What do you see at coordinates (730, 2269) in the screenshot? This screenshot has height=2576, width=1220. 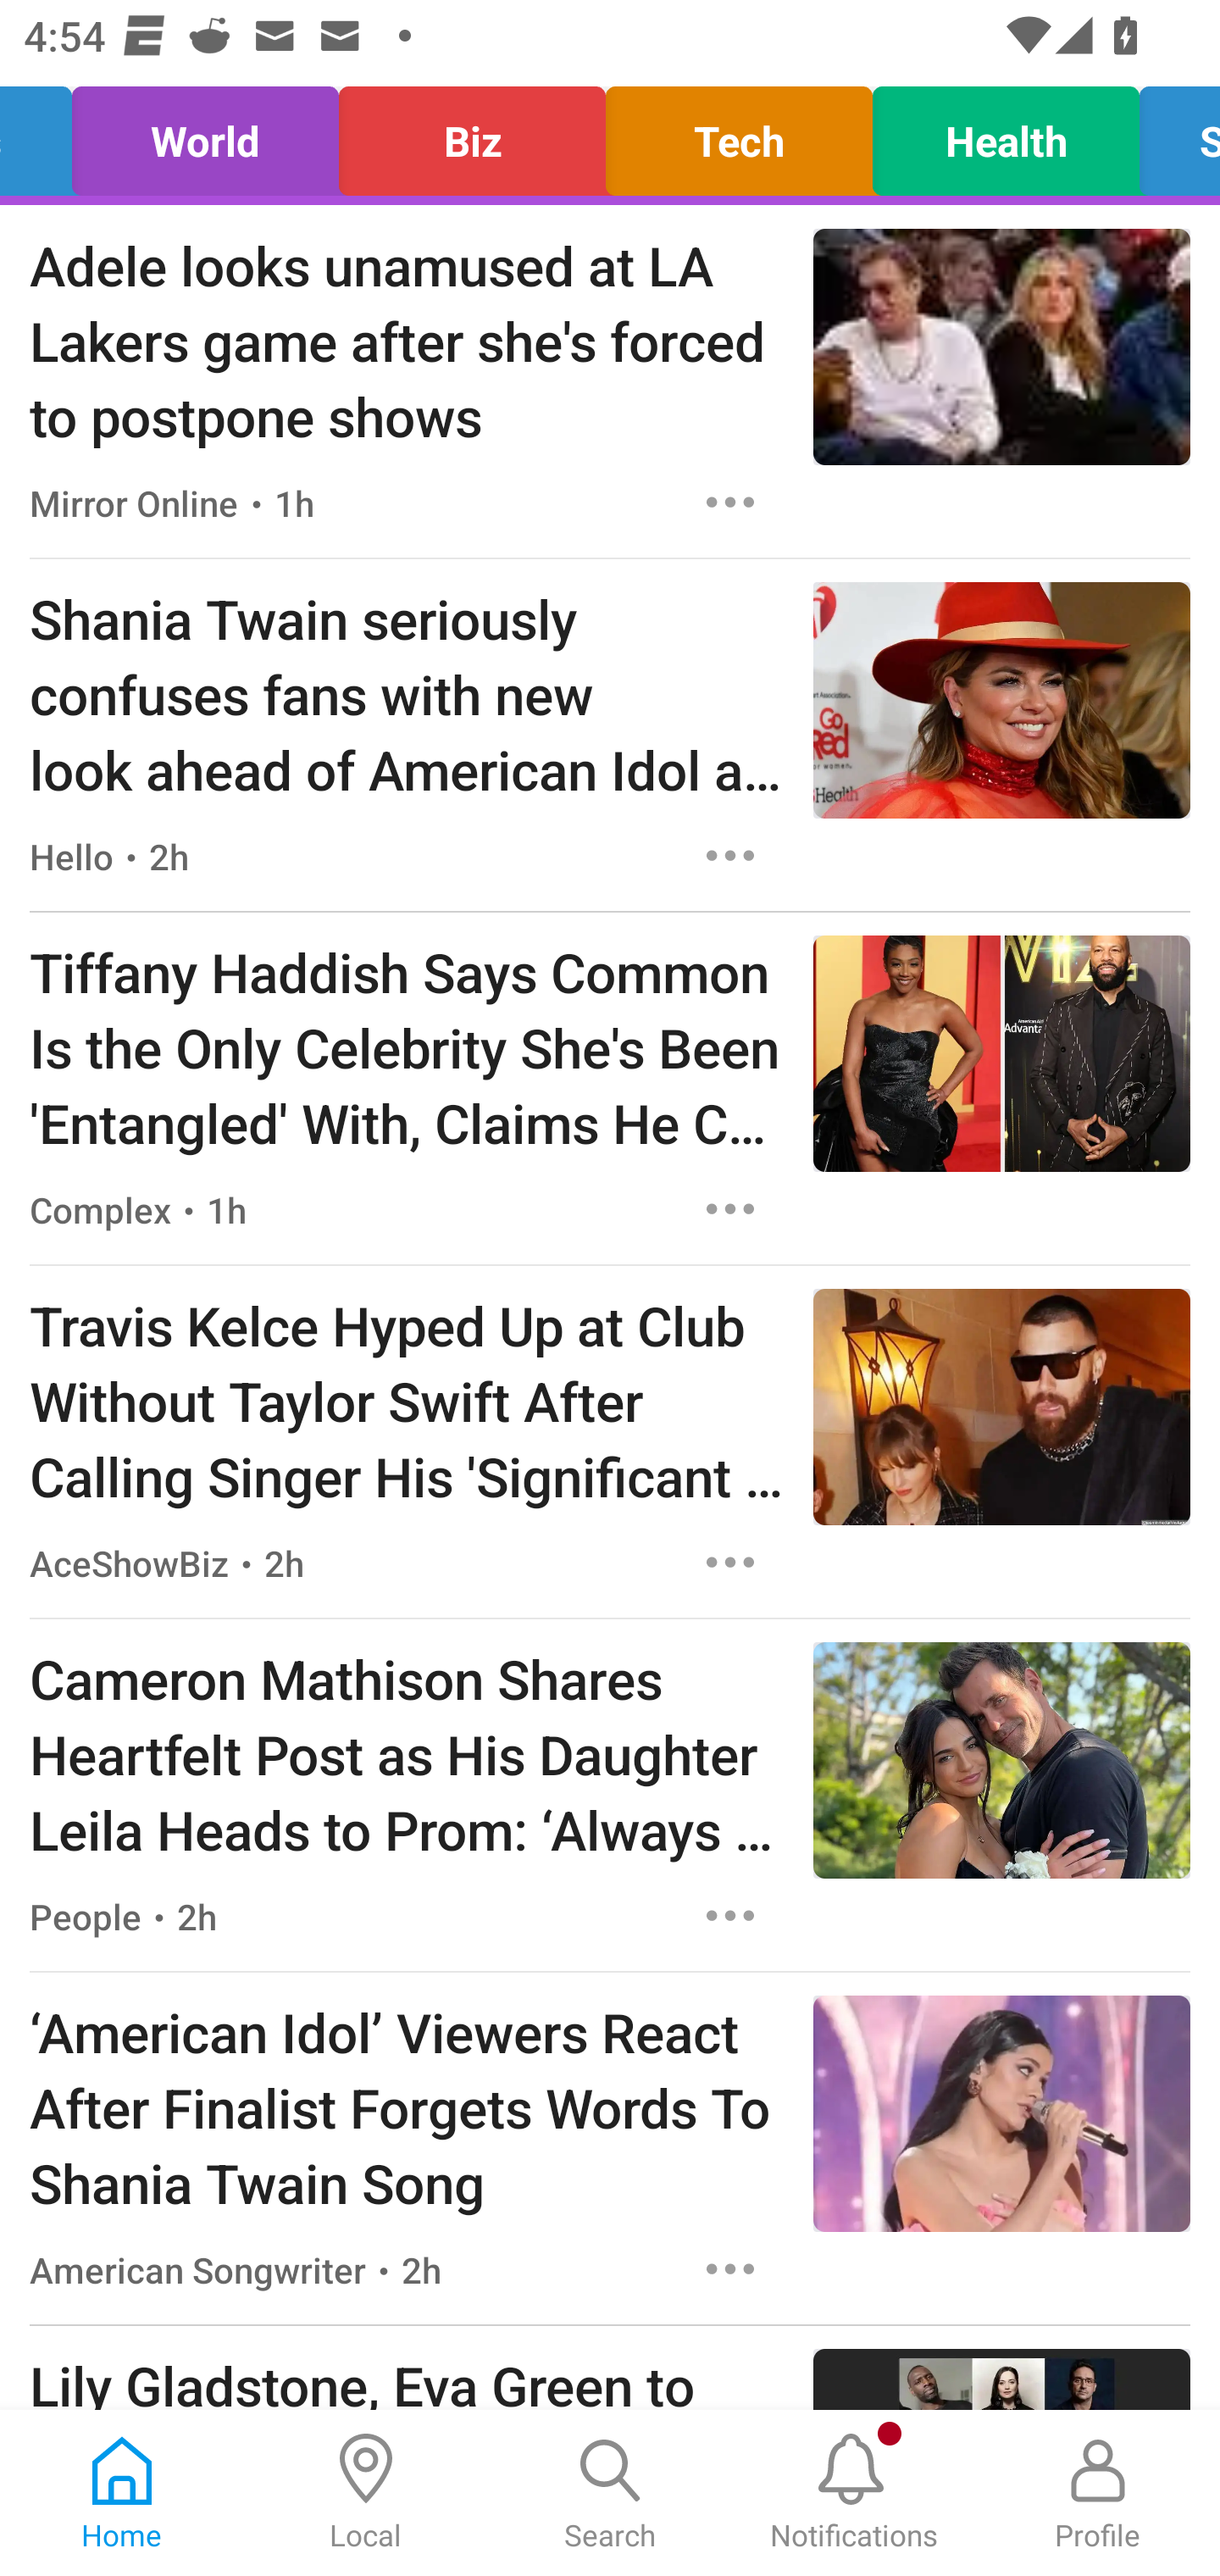 I see `Options` at bounding box center [730, 2269].